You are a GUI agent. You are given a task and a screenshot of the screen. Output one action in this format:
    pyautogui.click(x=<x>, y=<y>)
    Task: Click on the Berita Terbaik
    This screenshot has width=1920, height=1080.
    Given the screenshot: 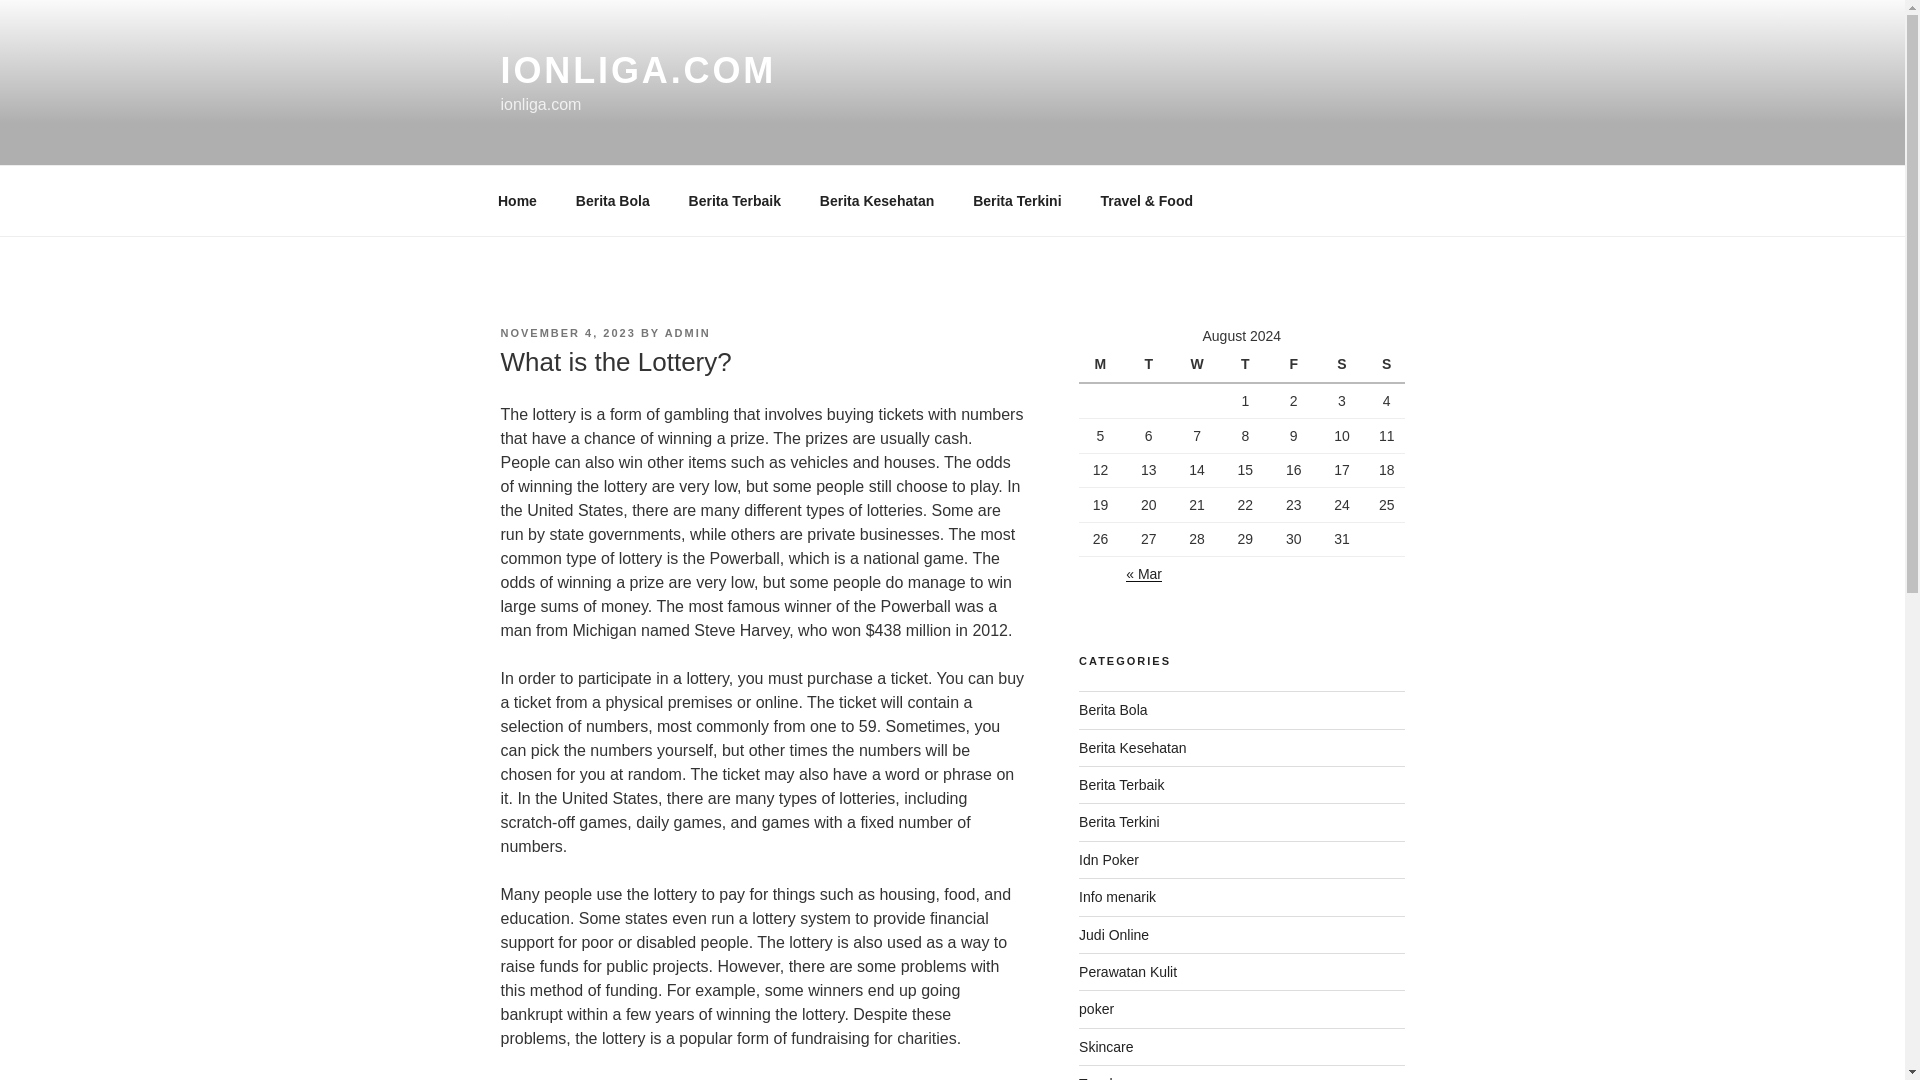 What is the action you would take?
    pyautogui.click(x=734, y=200)
    